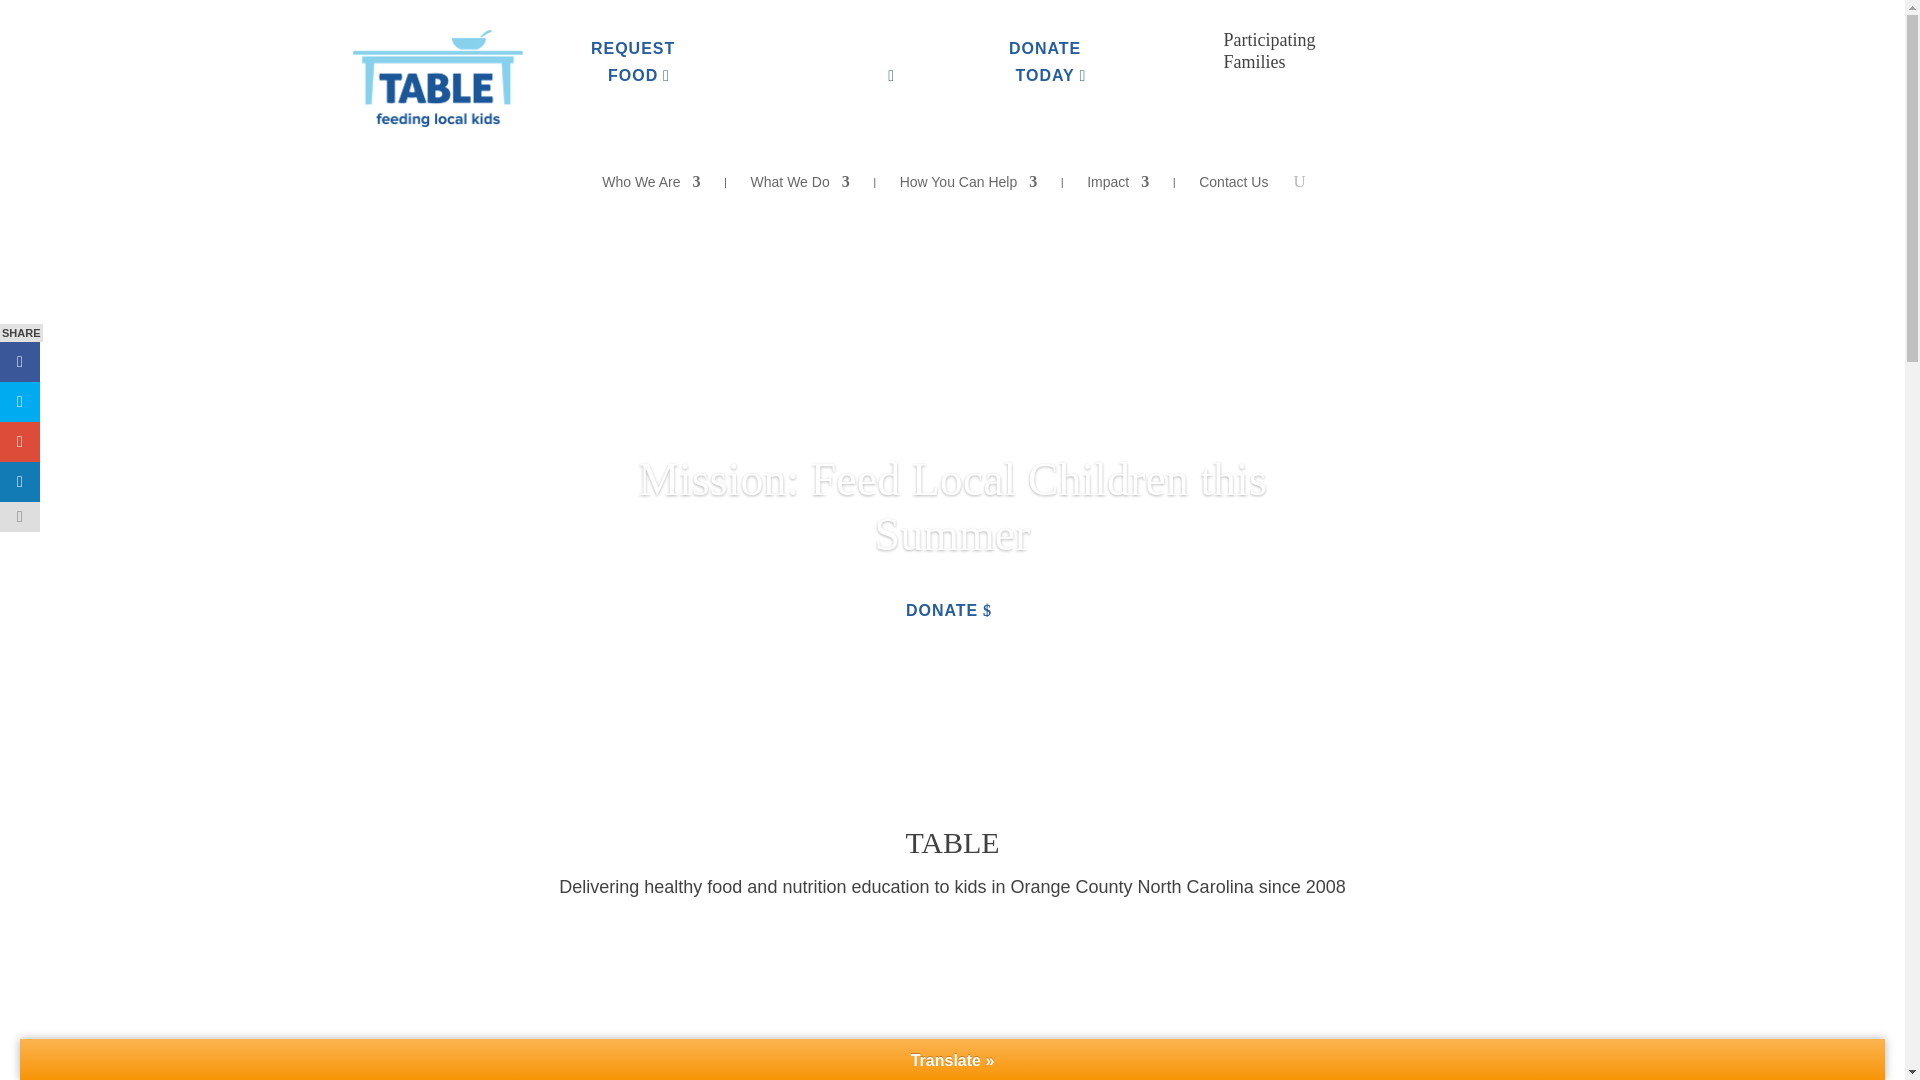 This screenshot has width=1920, height=1080. I want to click on Contact Us, so click(1232, 185).